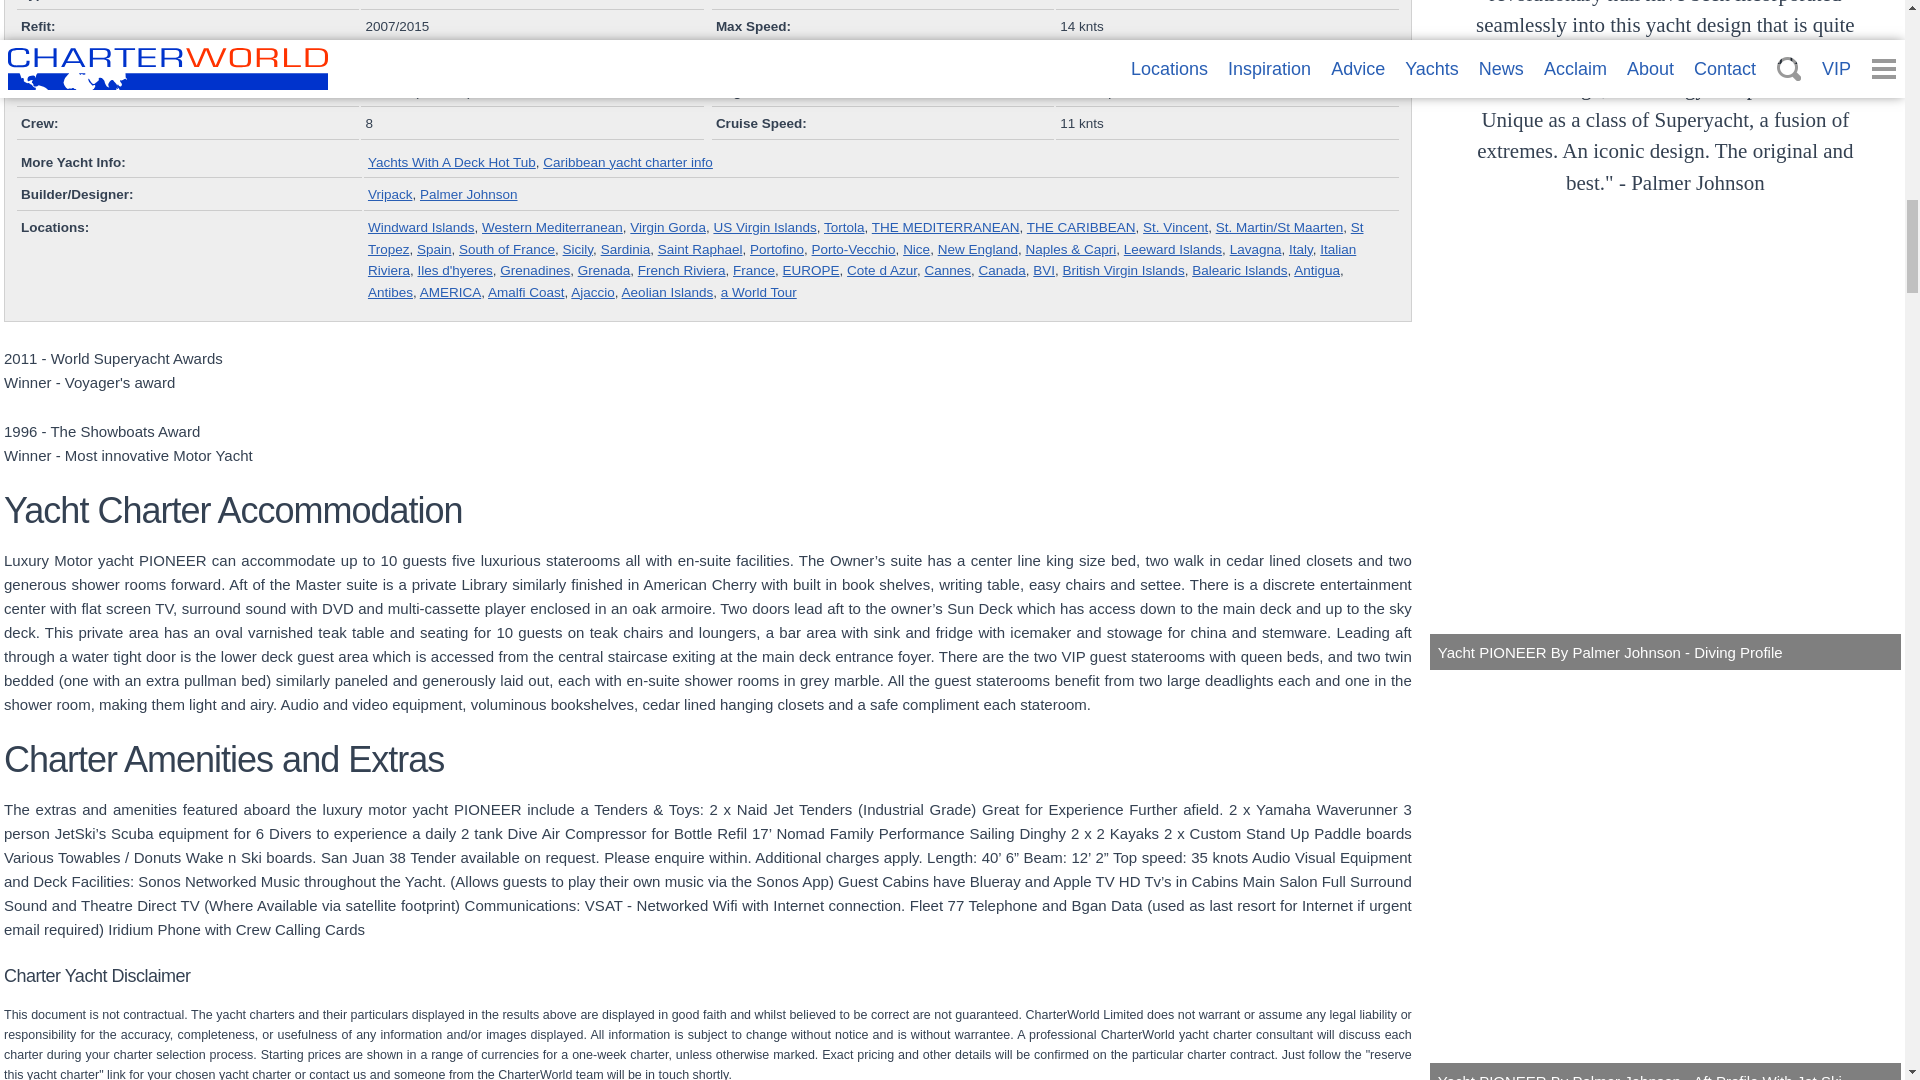 The image size is (1920, 1080). What do you see at coordinates (945, 228) in the screenshot?
I see `THE MEDITERRANEAN` at bounding box center [945, 228].